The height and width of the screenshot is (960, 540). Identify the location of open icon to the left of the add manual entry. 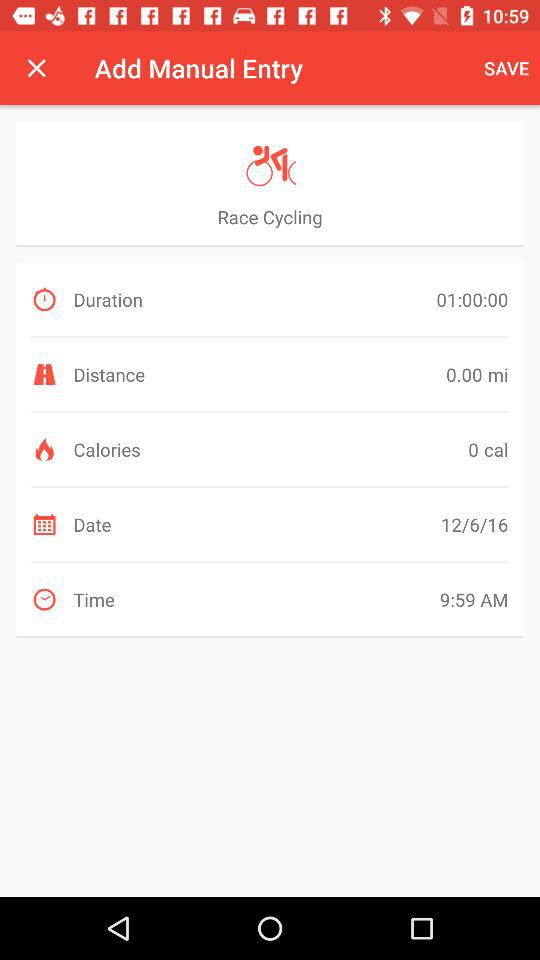
(36, 68).